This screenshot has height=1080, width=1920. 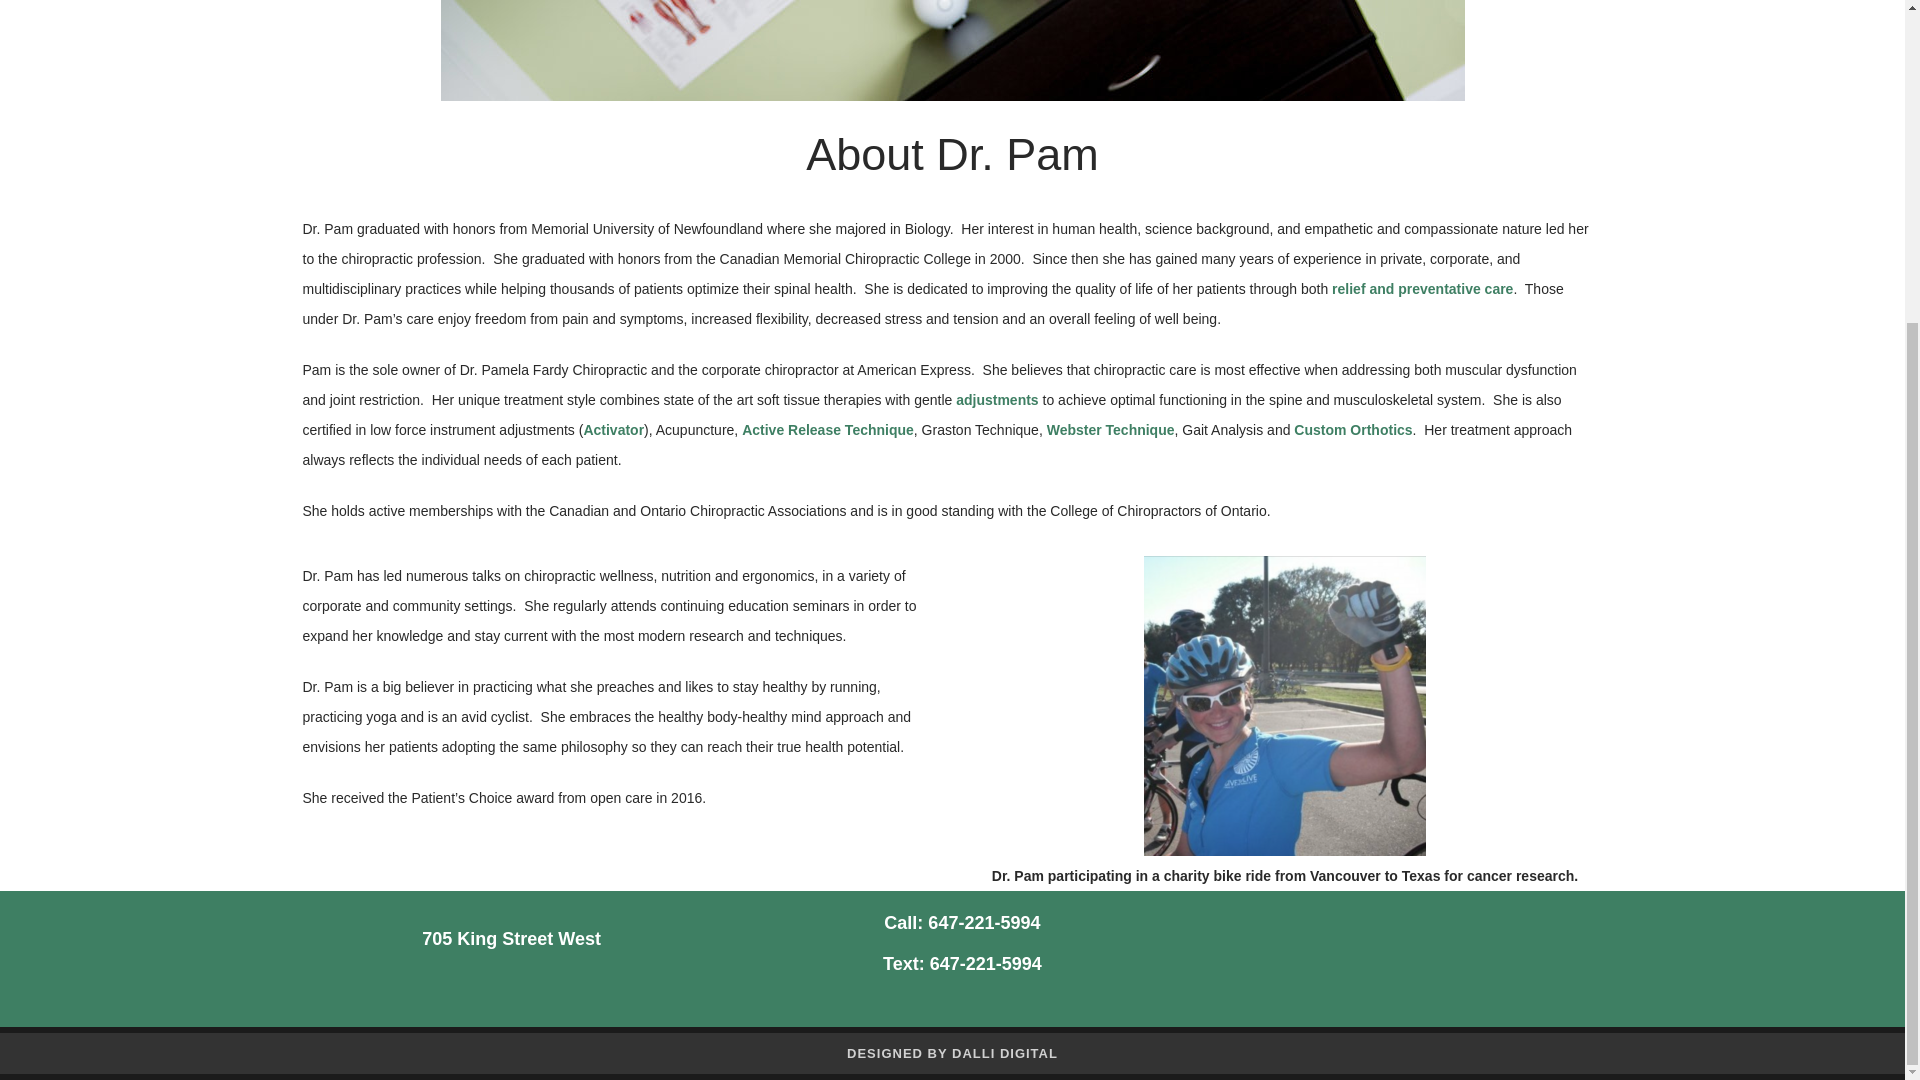 What do you see at coordinates (1422, 288) in the screenshot?
I see `relief and preventative care` at bounding box center [1422, 288].